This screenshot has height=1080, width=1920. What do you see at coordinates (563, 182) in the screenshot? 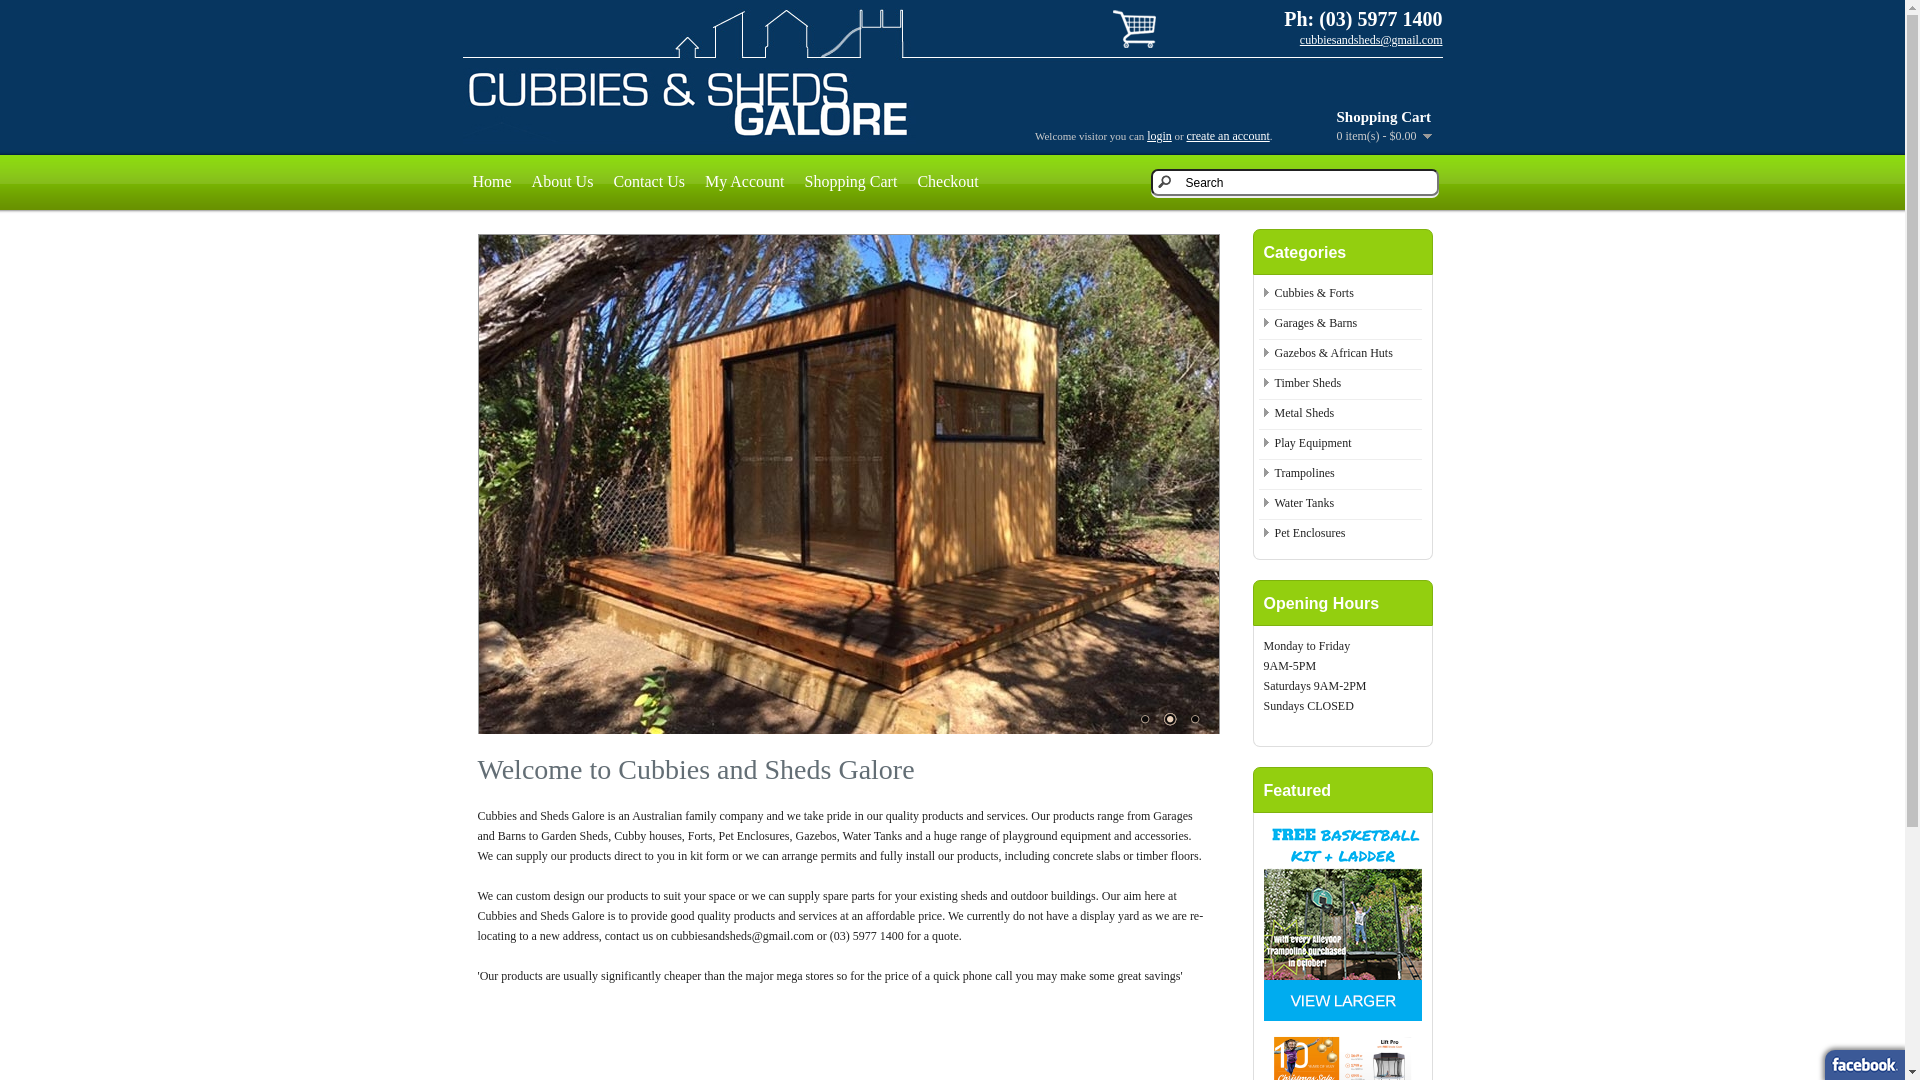
I see `About Us` at bounding box center [563, 182].